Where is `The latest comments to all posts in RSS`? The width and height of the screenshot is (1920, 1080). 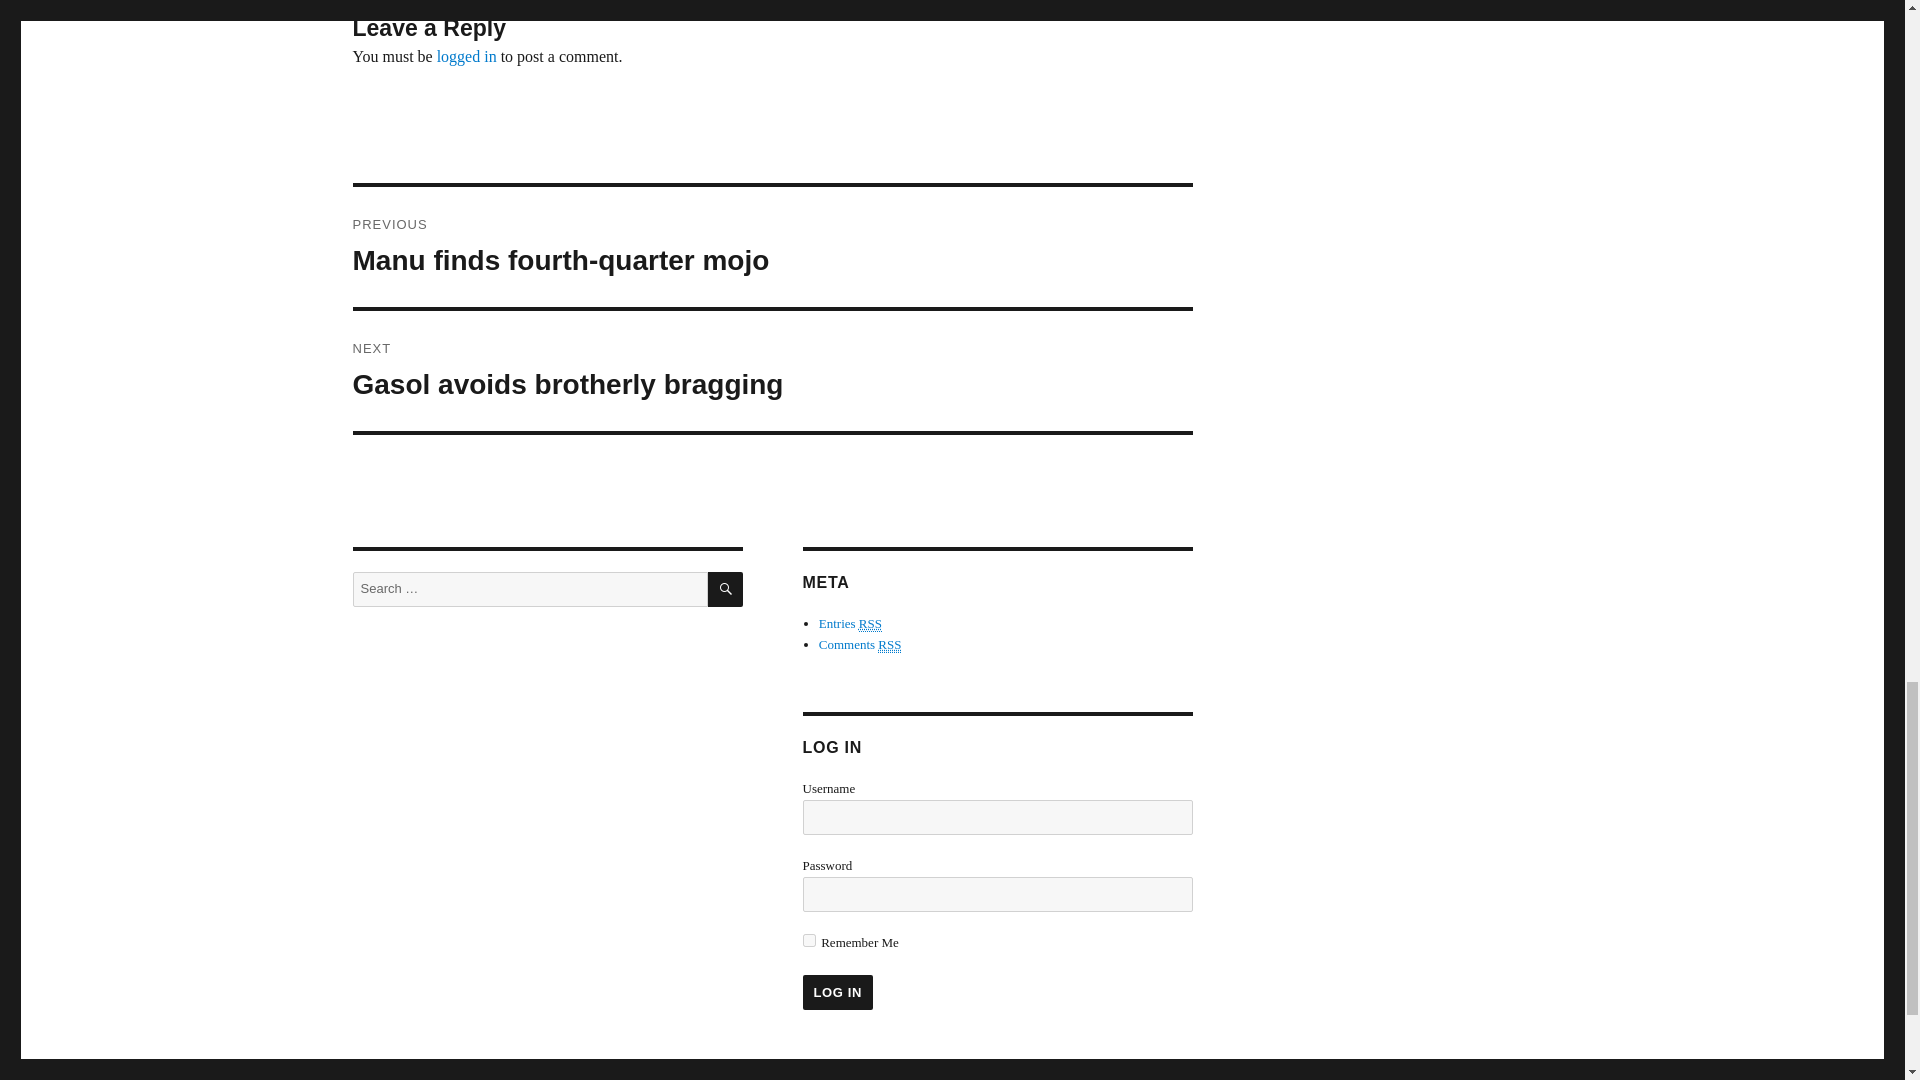 The latest comments to all posts in RSS is located at coordinates (860, 645).